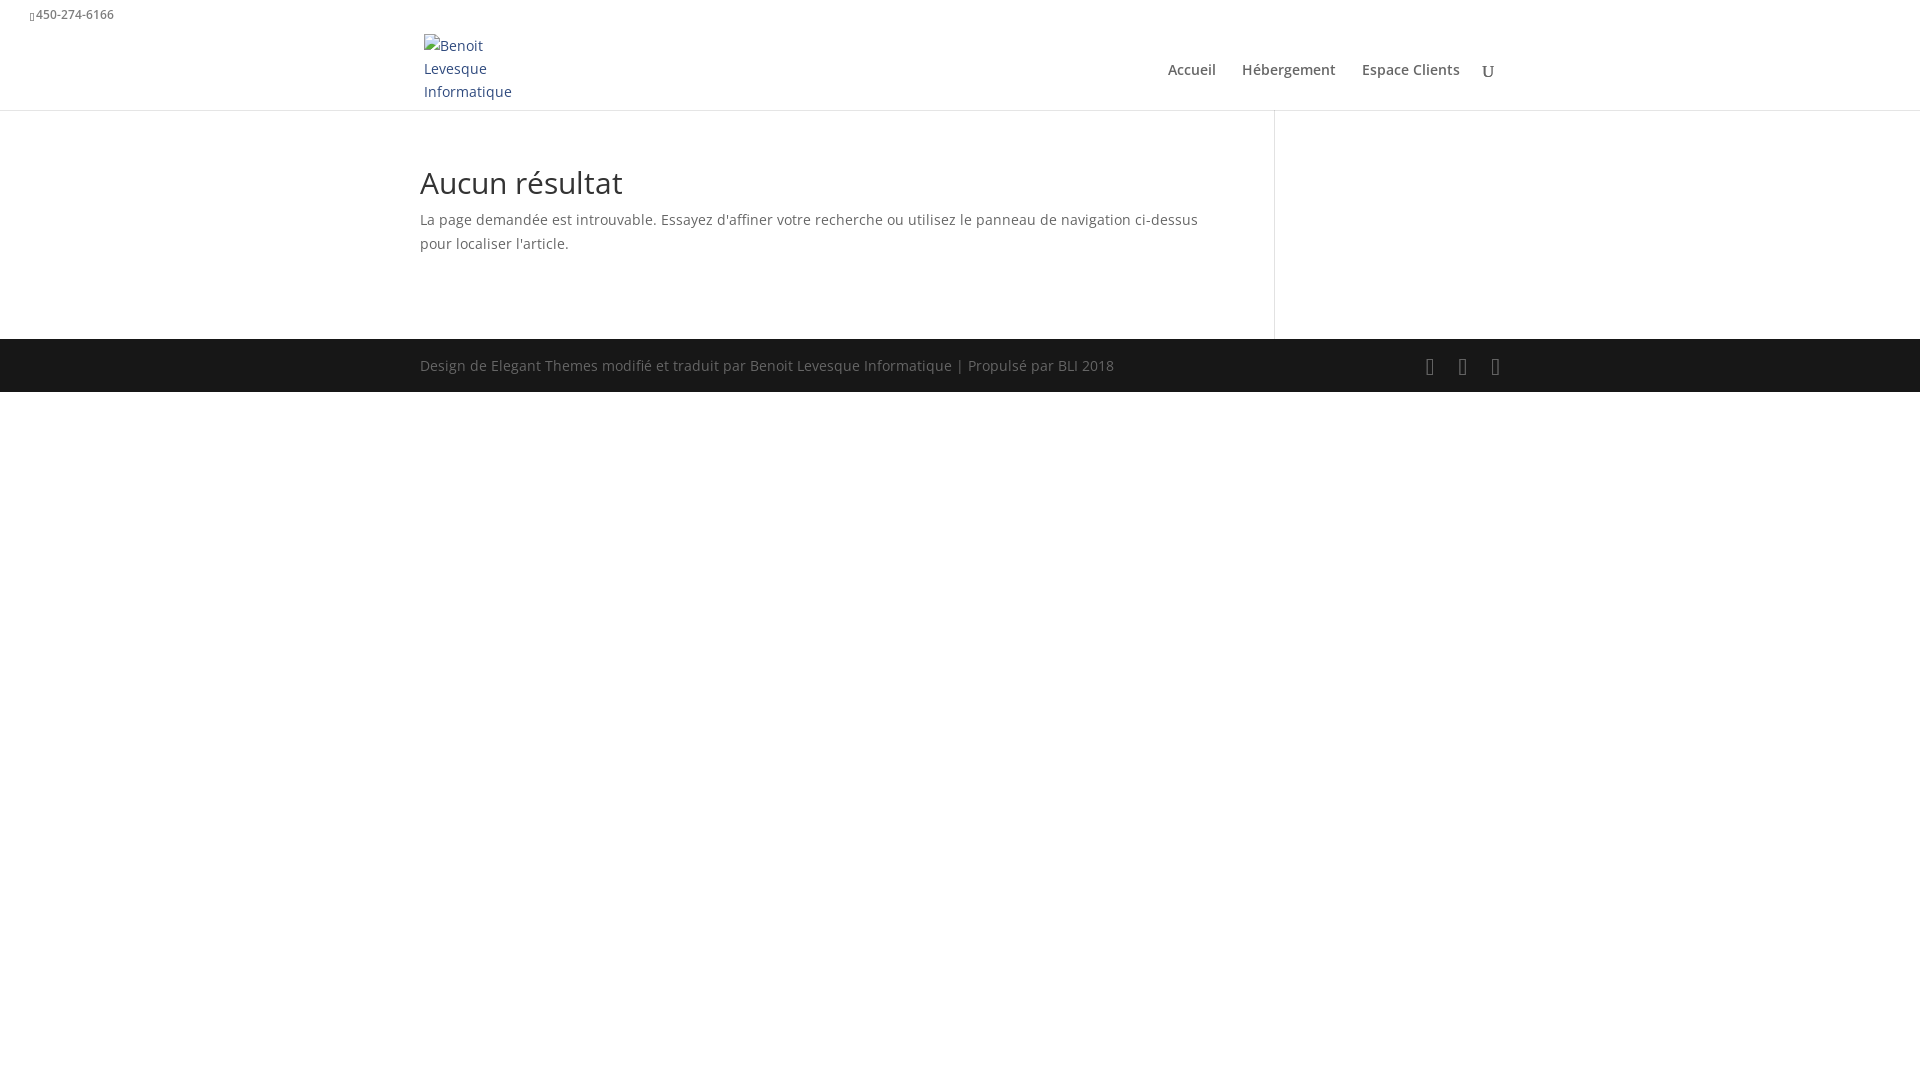  What do you see at coordinates (1411, 86) in the screenshot?
I see `Espace Clients` at bounding box center [1411, 86].